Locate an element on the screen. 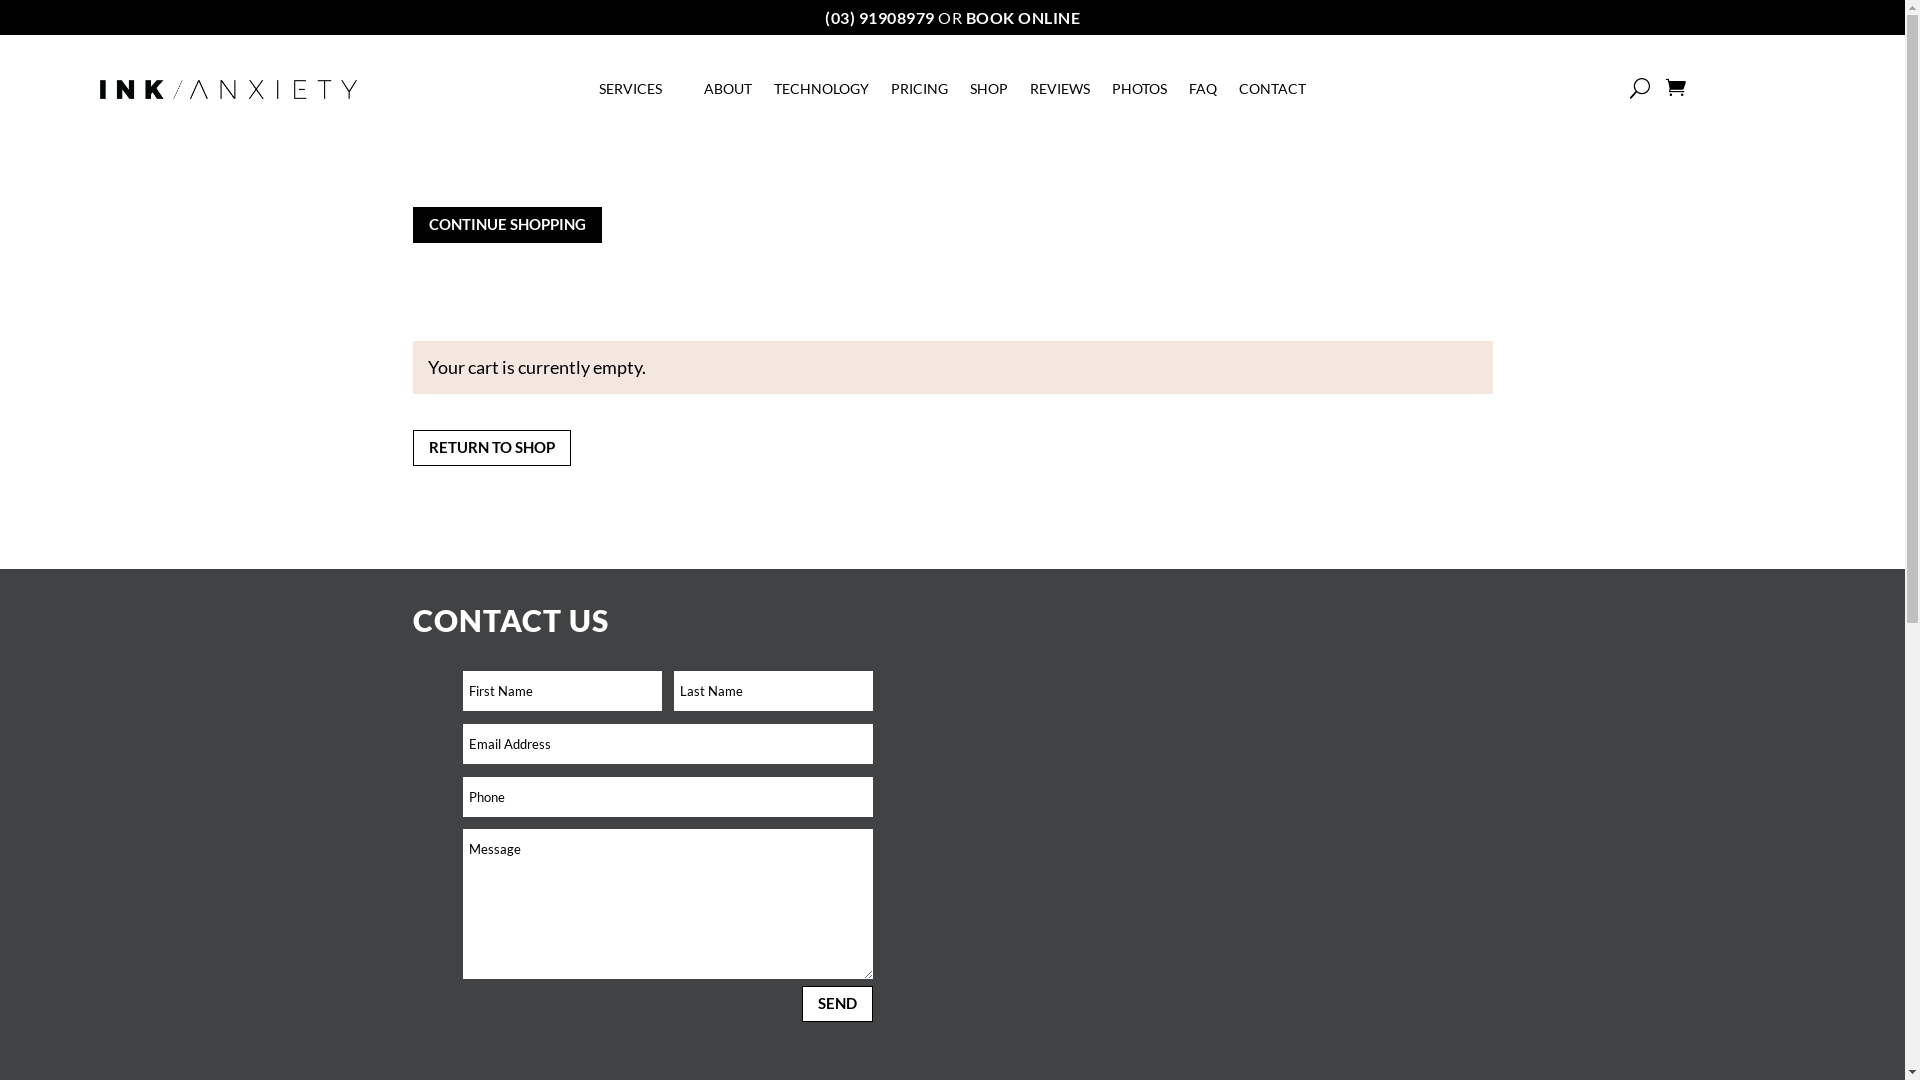 This screenshot has height=1080, width=1920. ABOUT is located at coordinates (728, 93).